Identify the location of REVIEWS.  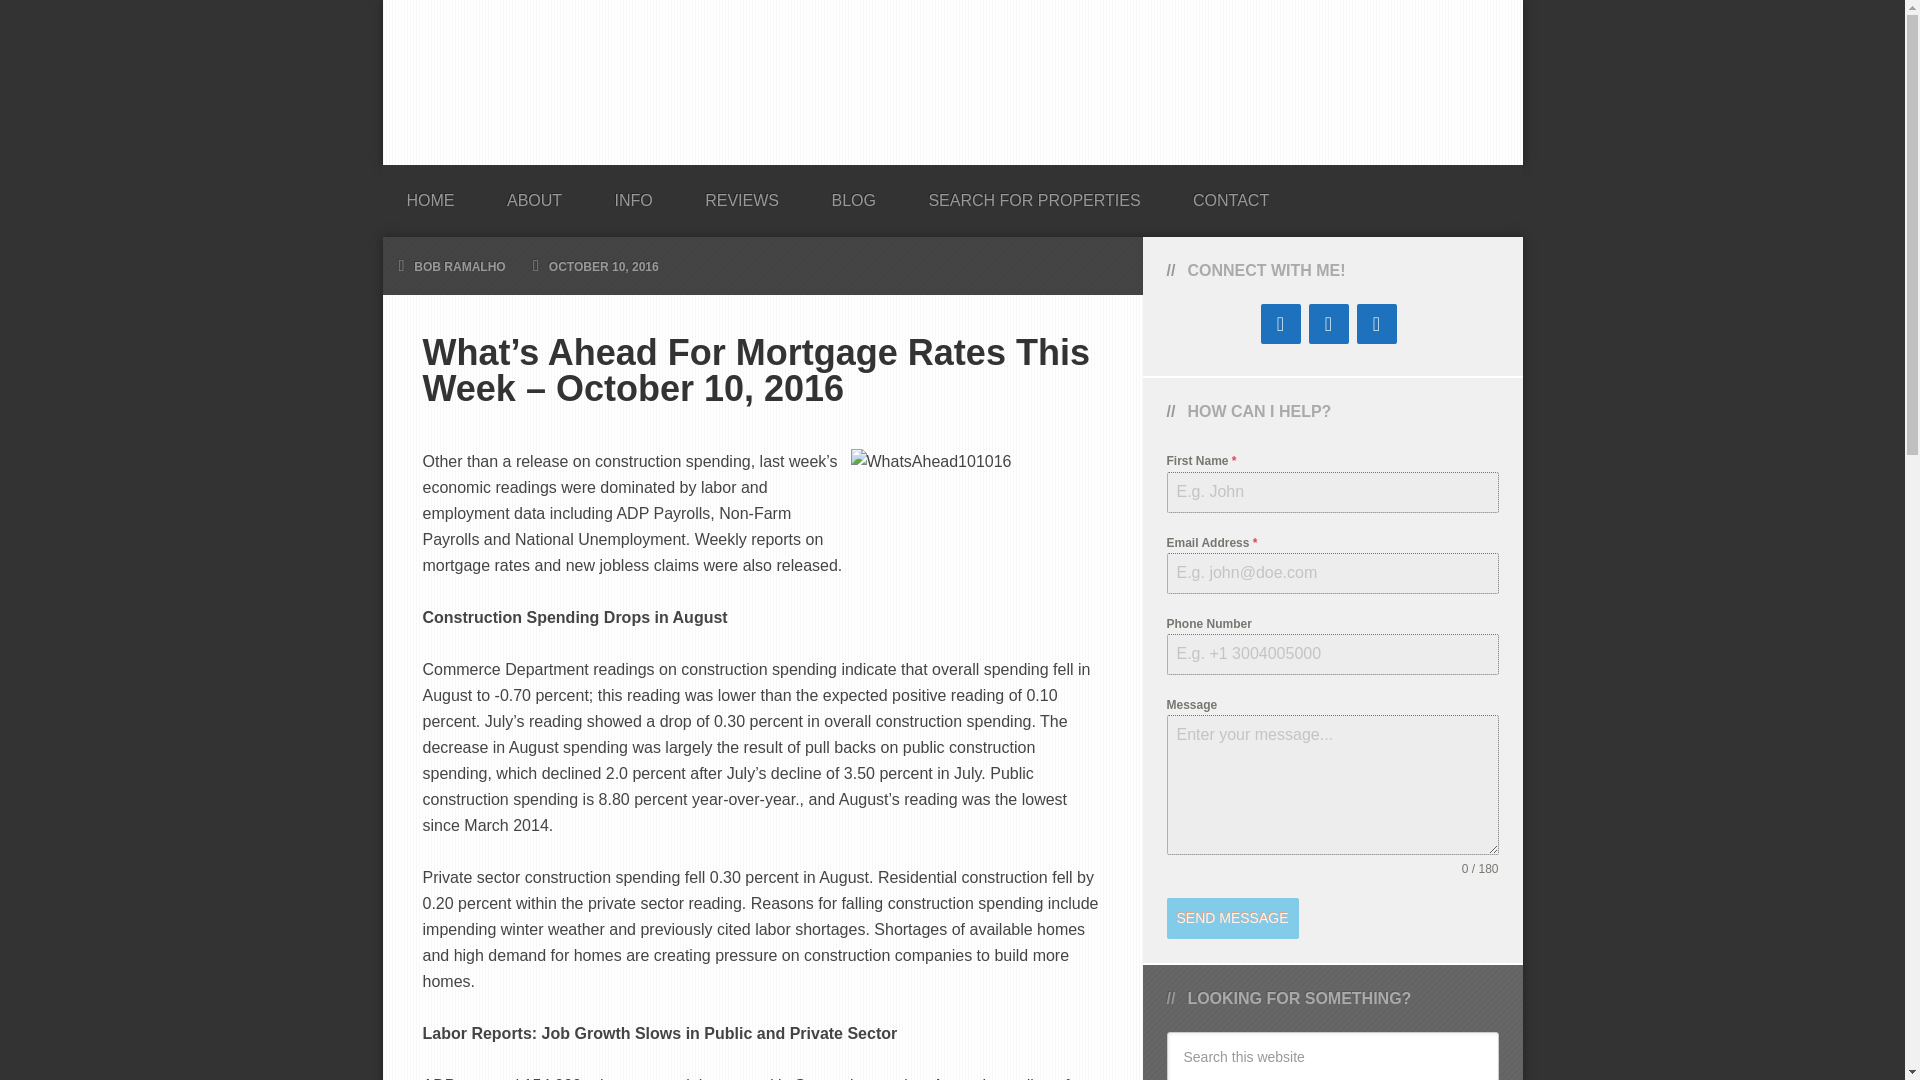
(742, 194).